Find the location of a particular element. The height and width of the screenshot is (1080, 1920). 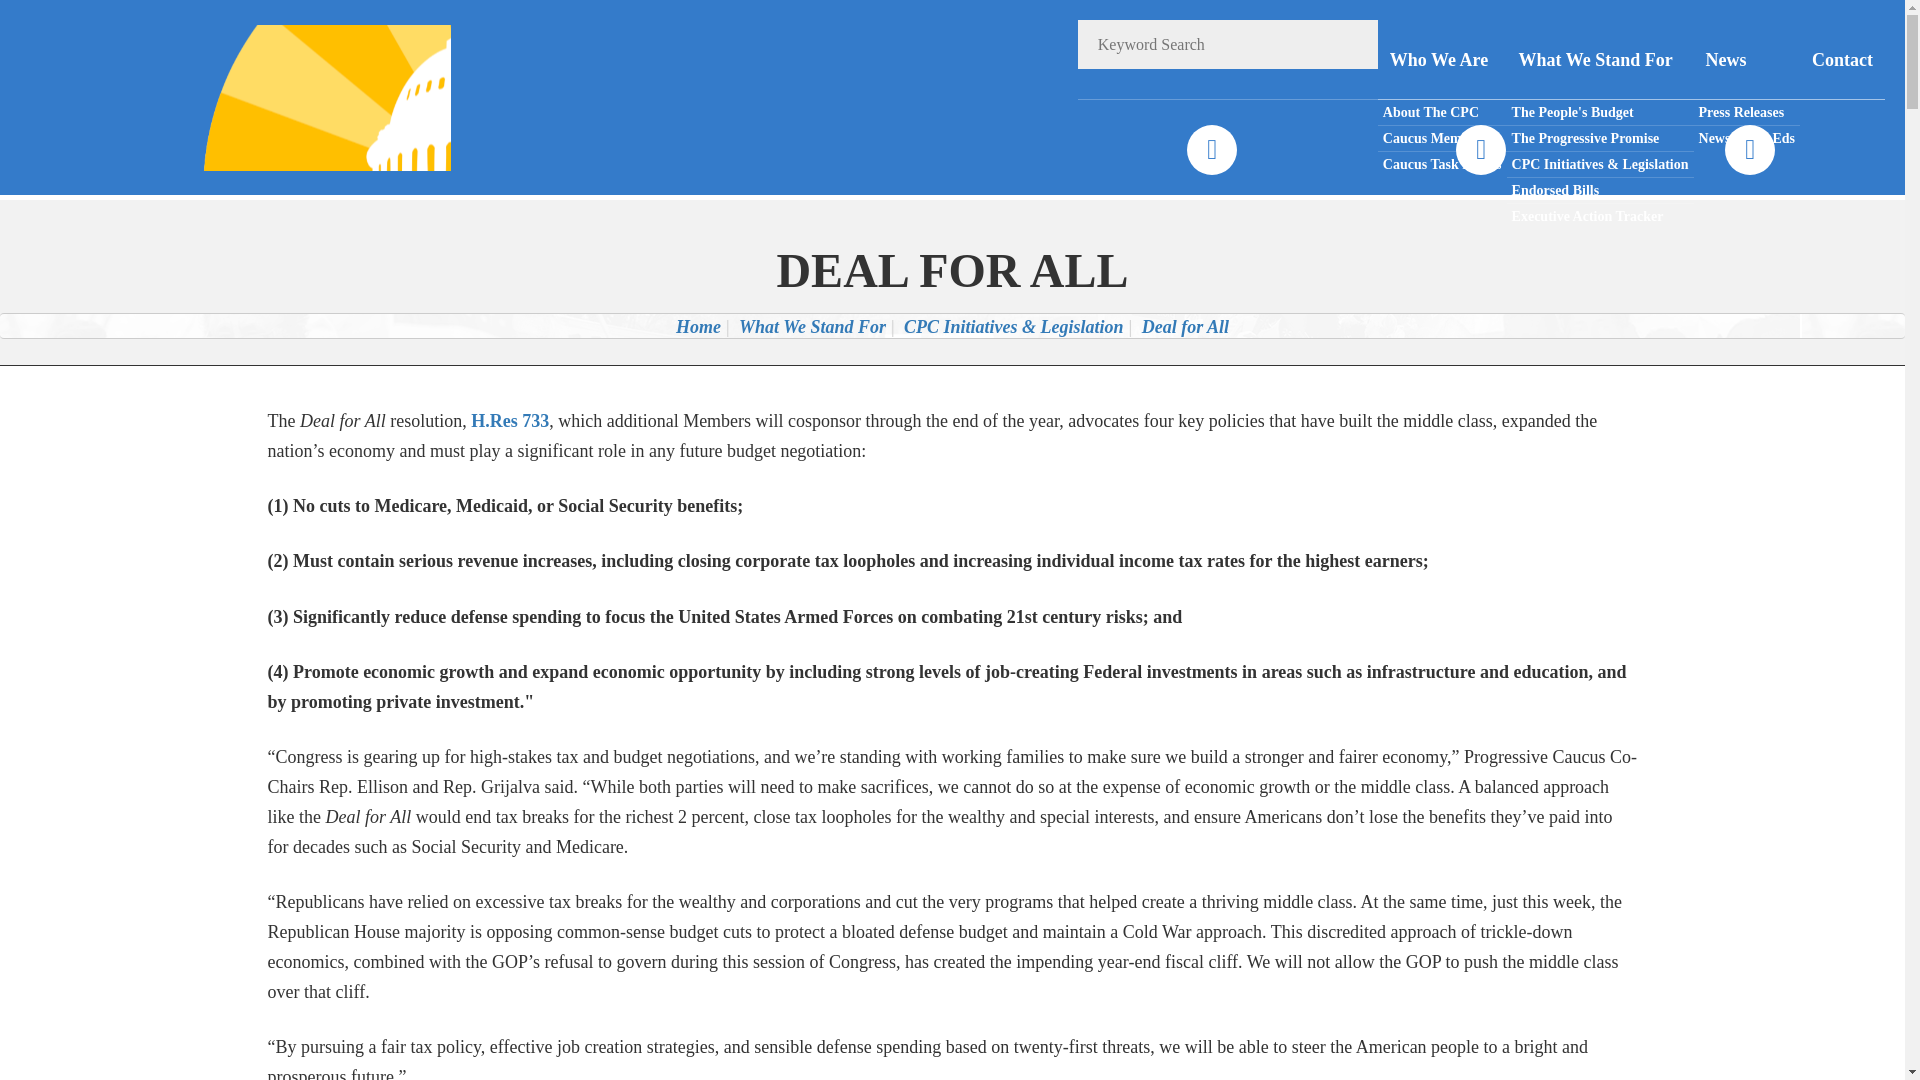

Home is located at coordinates (698, 326).